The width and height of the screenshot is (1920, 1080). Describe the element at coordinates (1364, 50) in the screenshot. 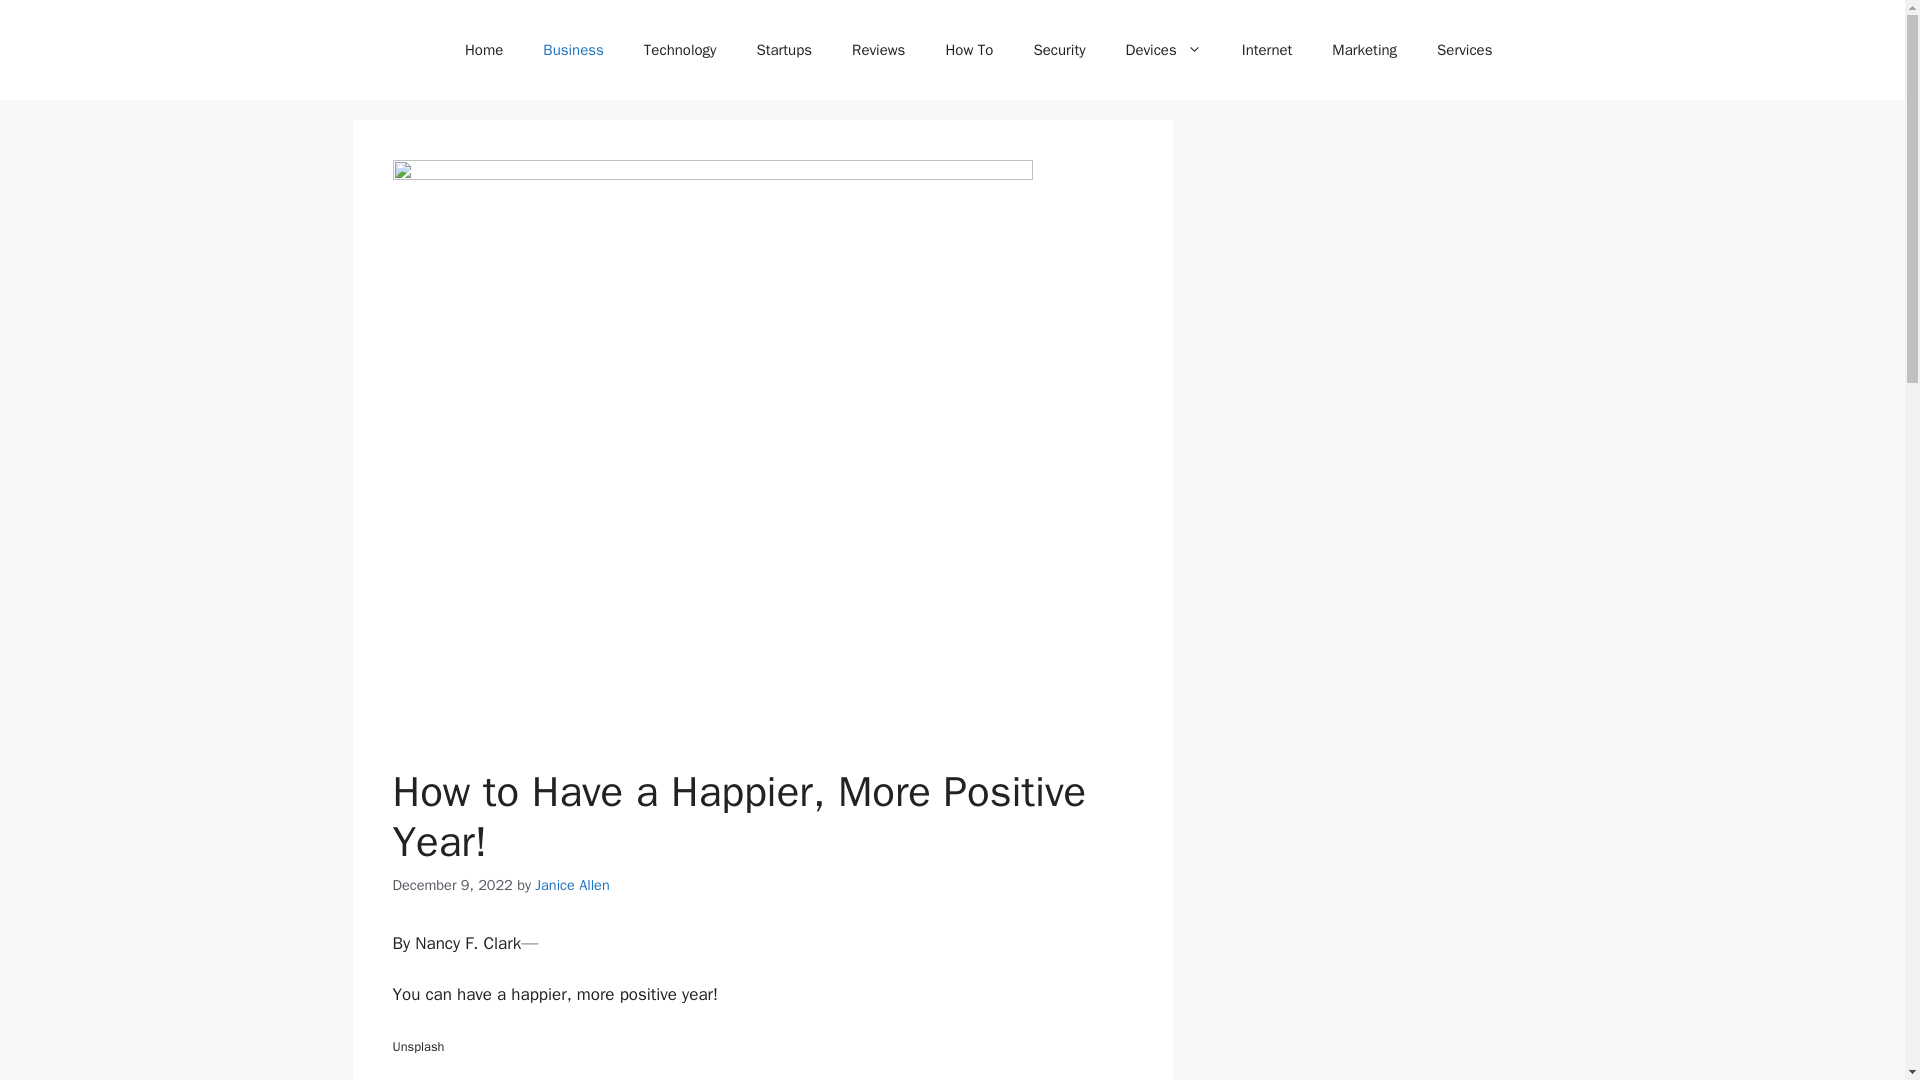

I see `Marketing` at that location.